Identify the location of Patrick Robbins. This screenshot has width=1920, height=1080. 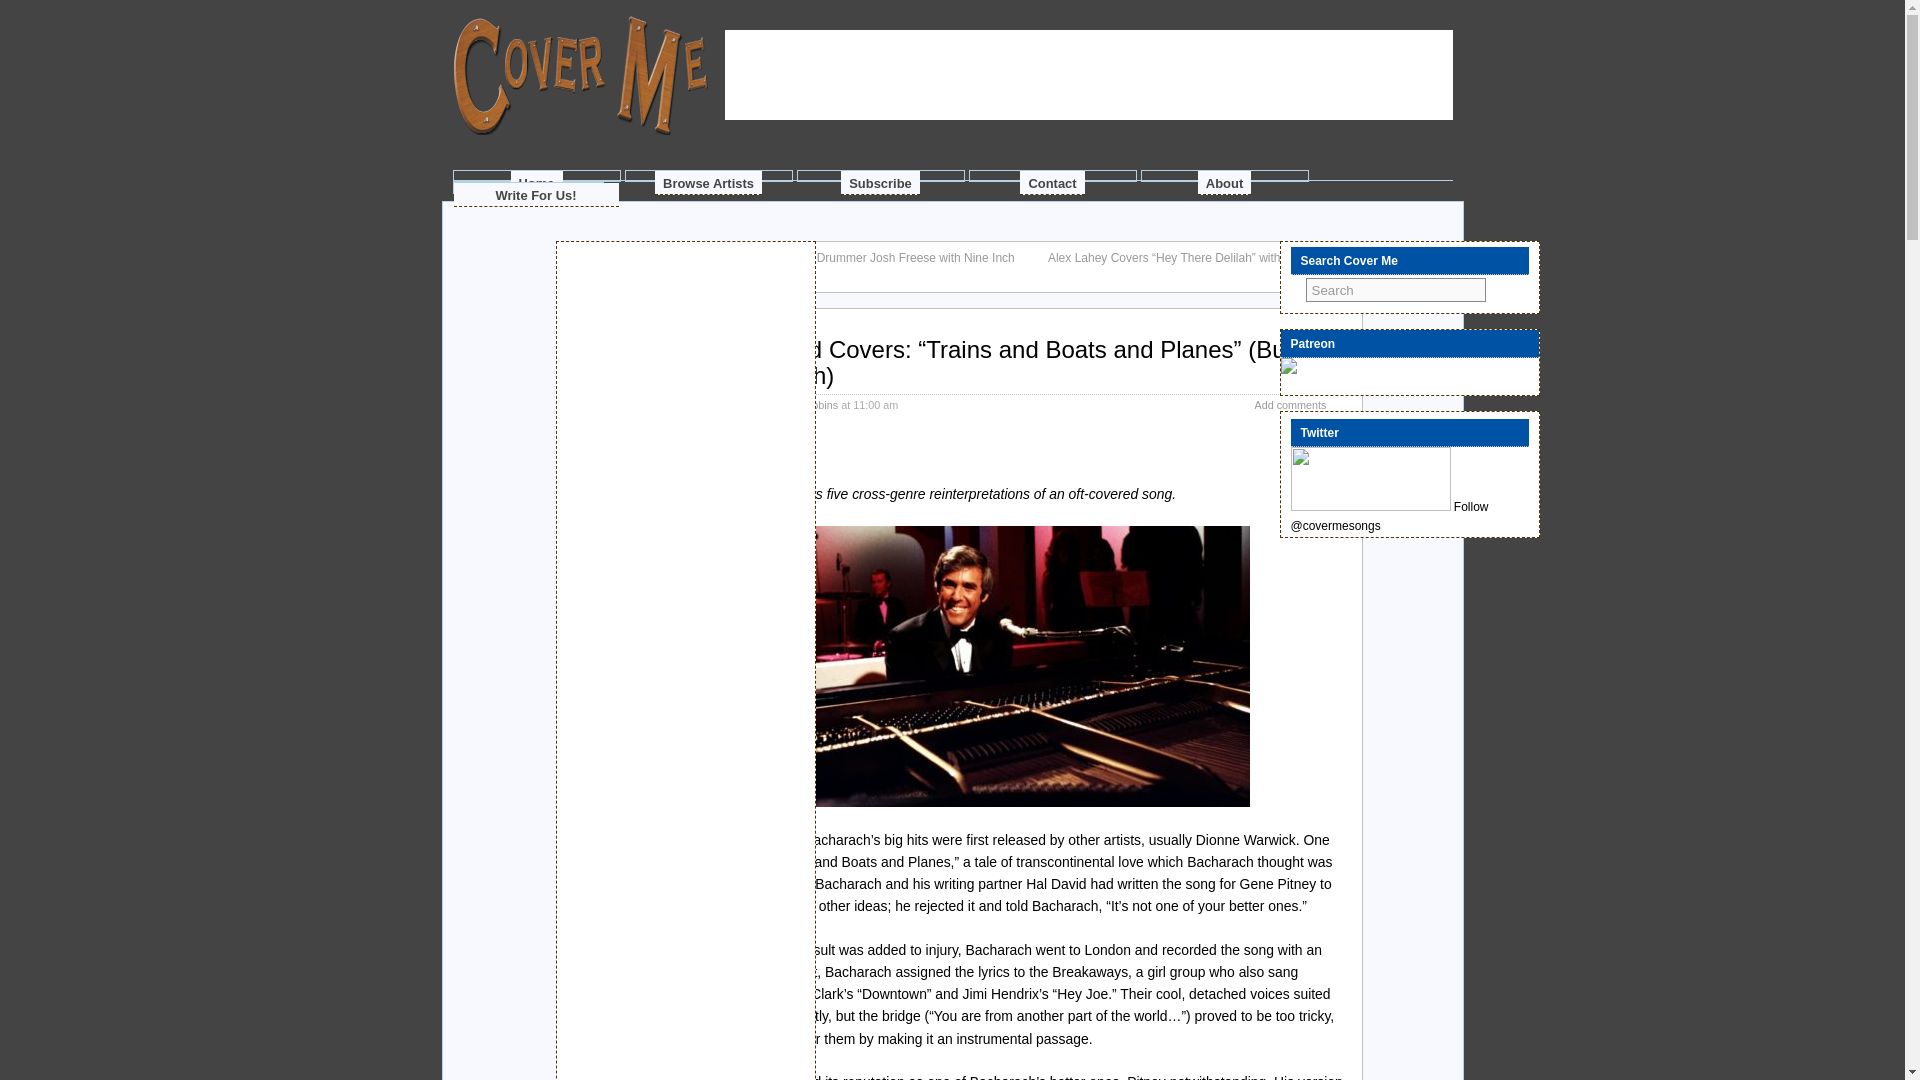
(800, 404).